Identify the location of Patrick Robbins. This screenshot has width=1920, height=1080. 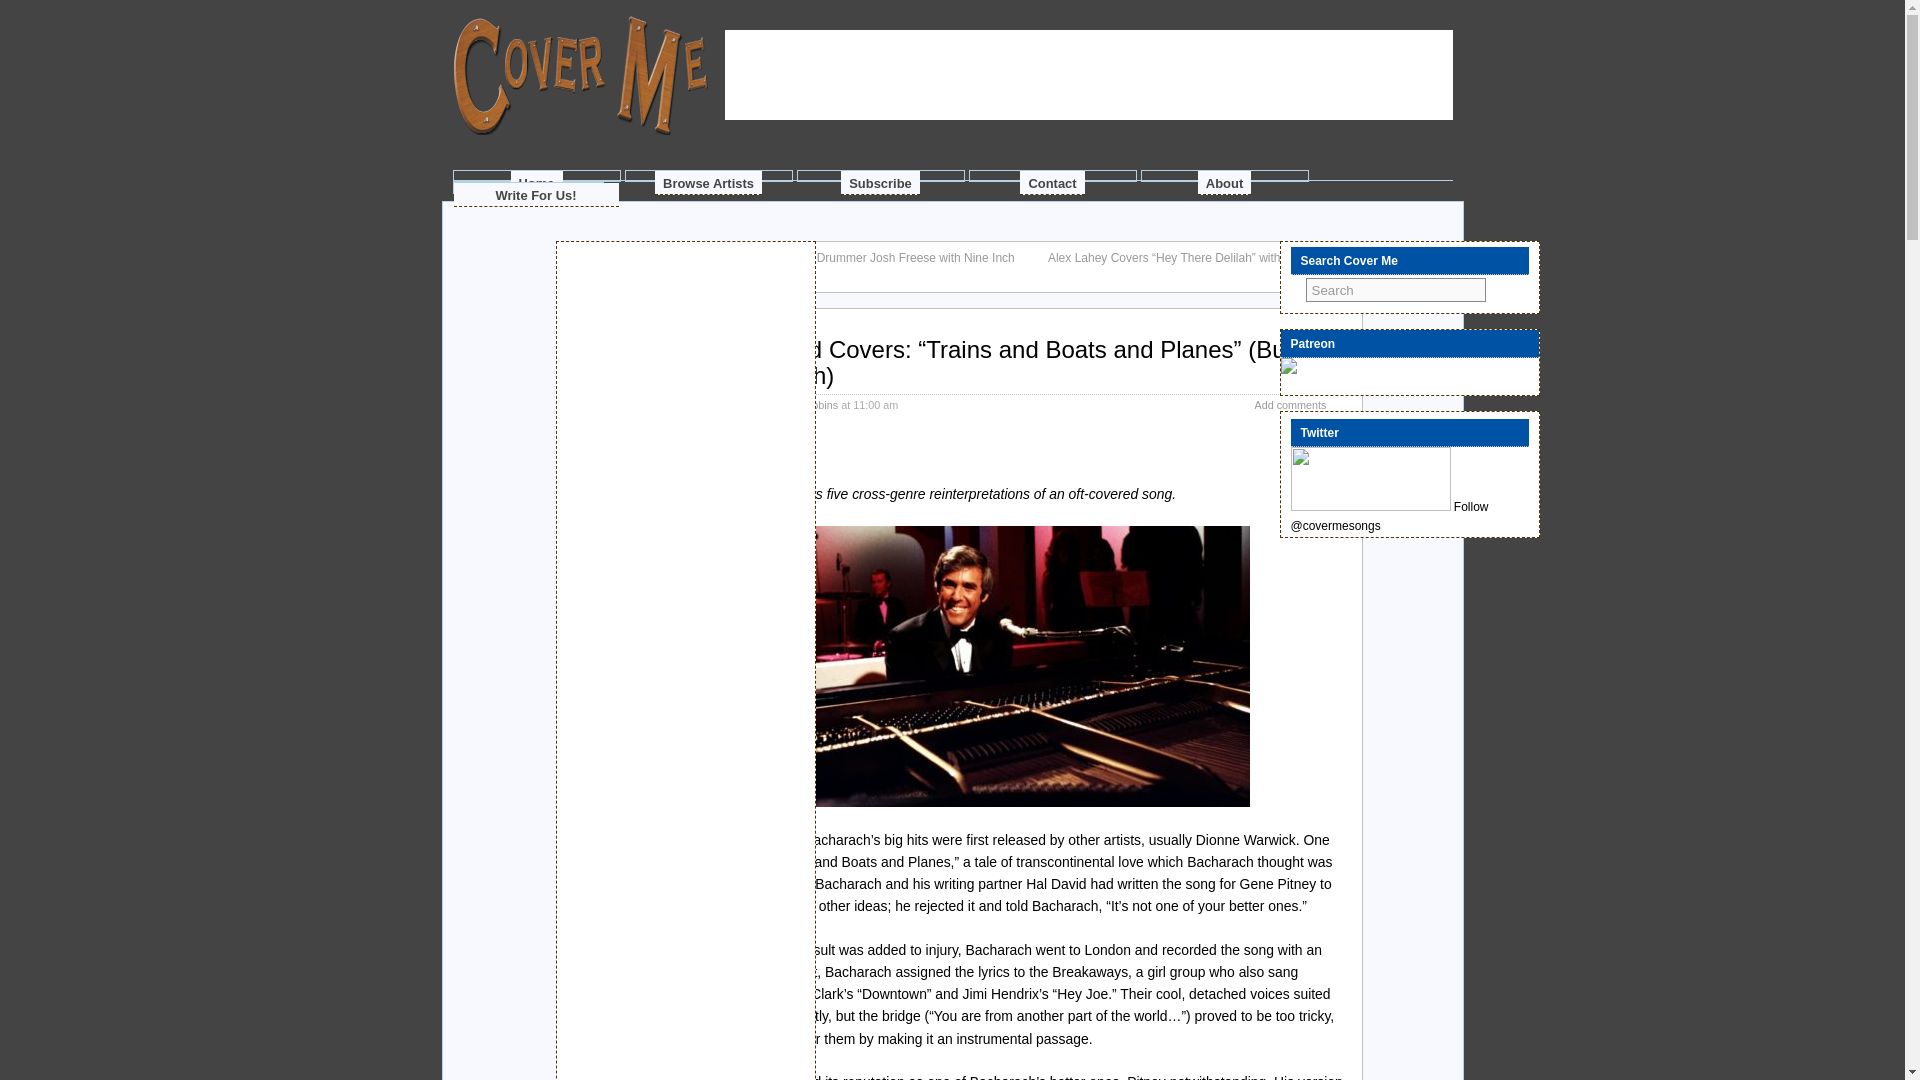
(800, 404).